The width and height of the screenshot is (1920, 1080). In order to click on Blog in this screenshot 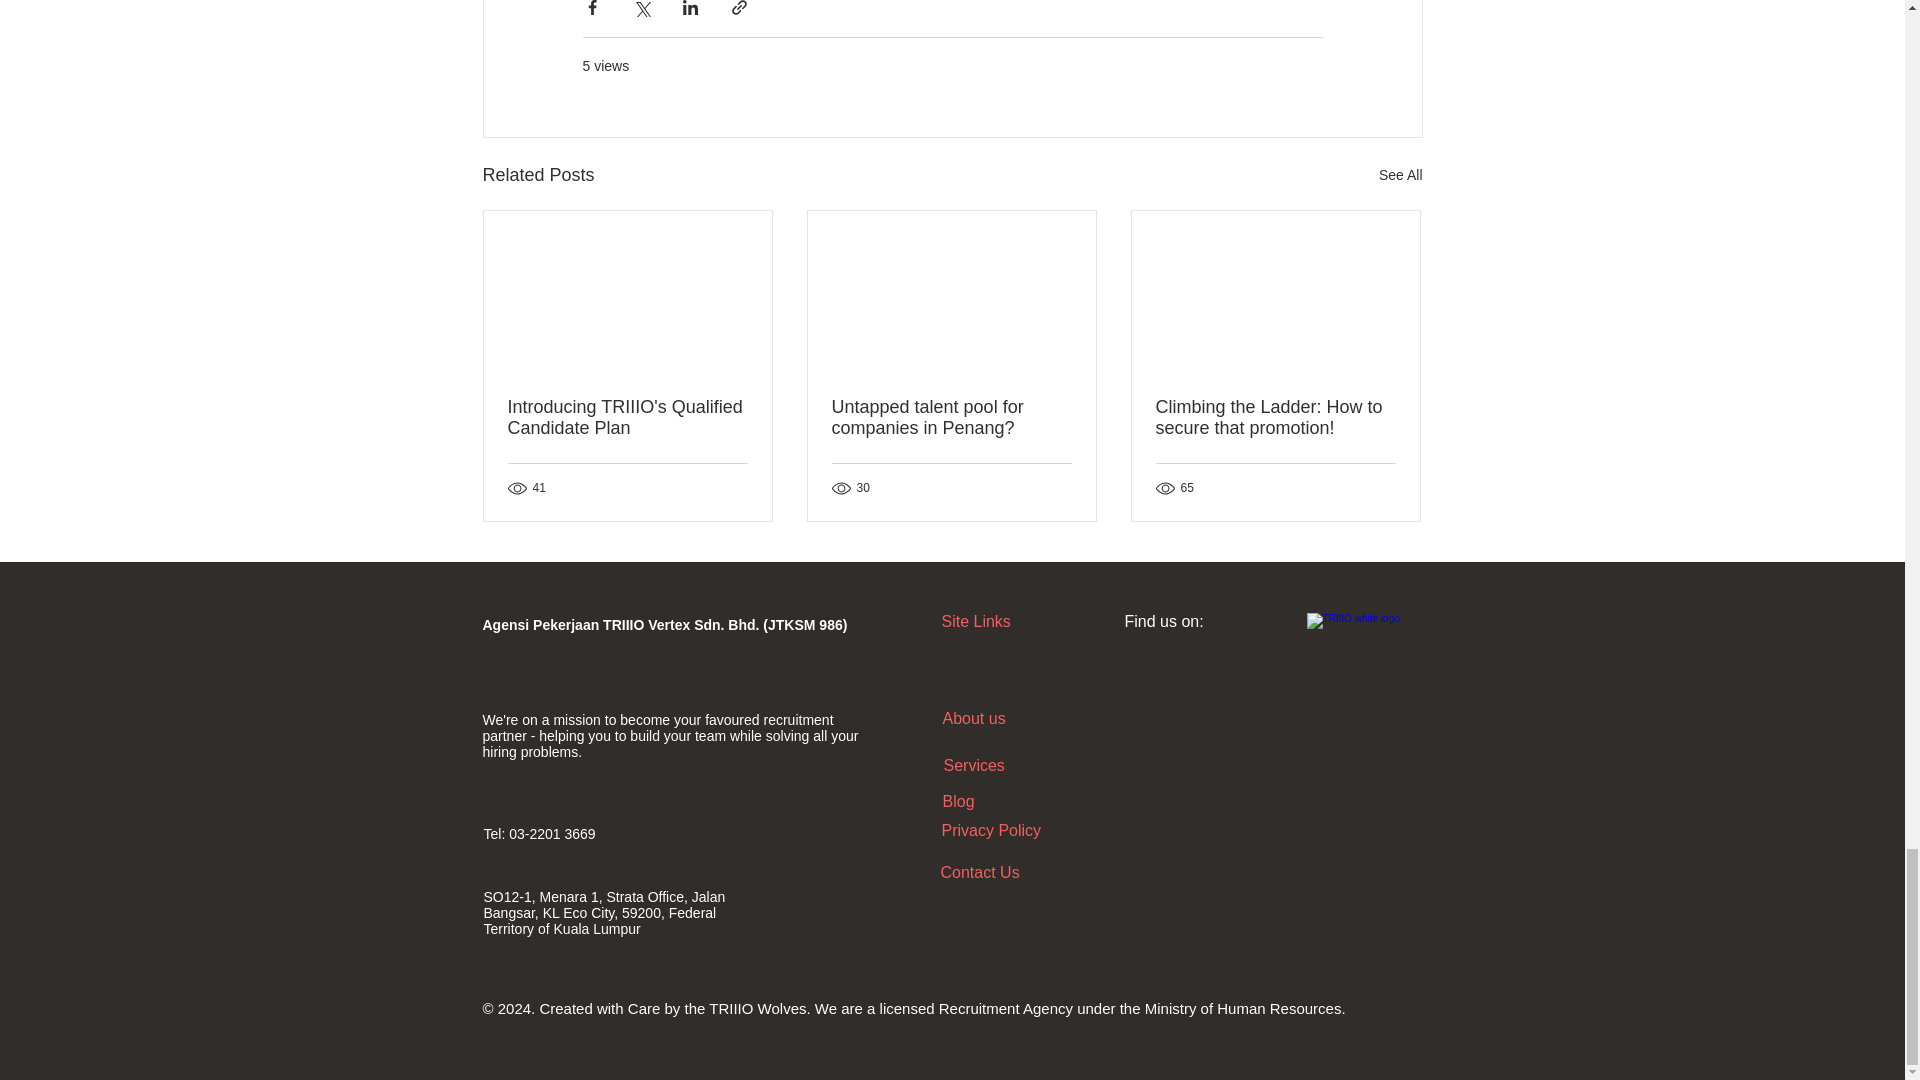, I will do `click(958, 801)`.